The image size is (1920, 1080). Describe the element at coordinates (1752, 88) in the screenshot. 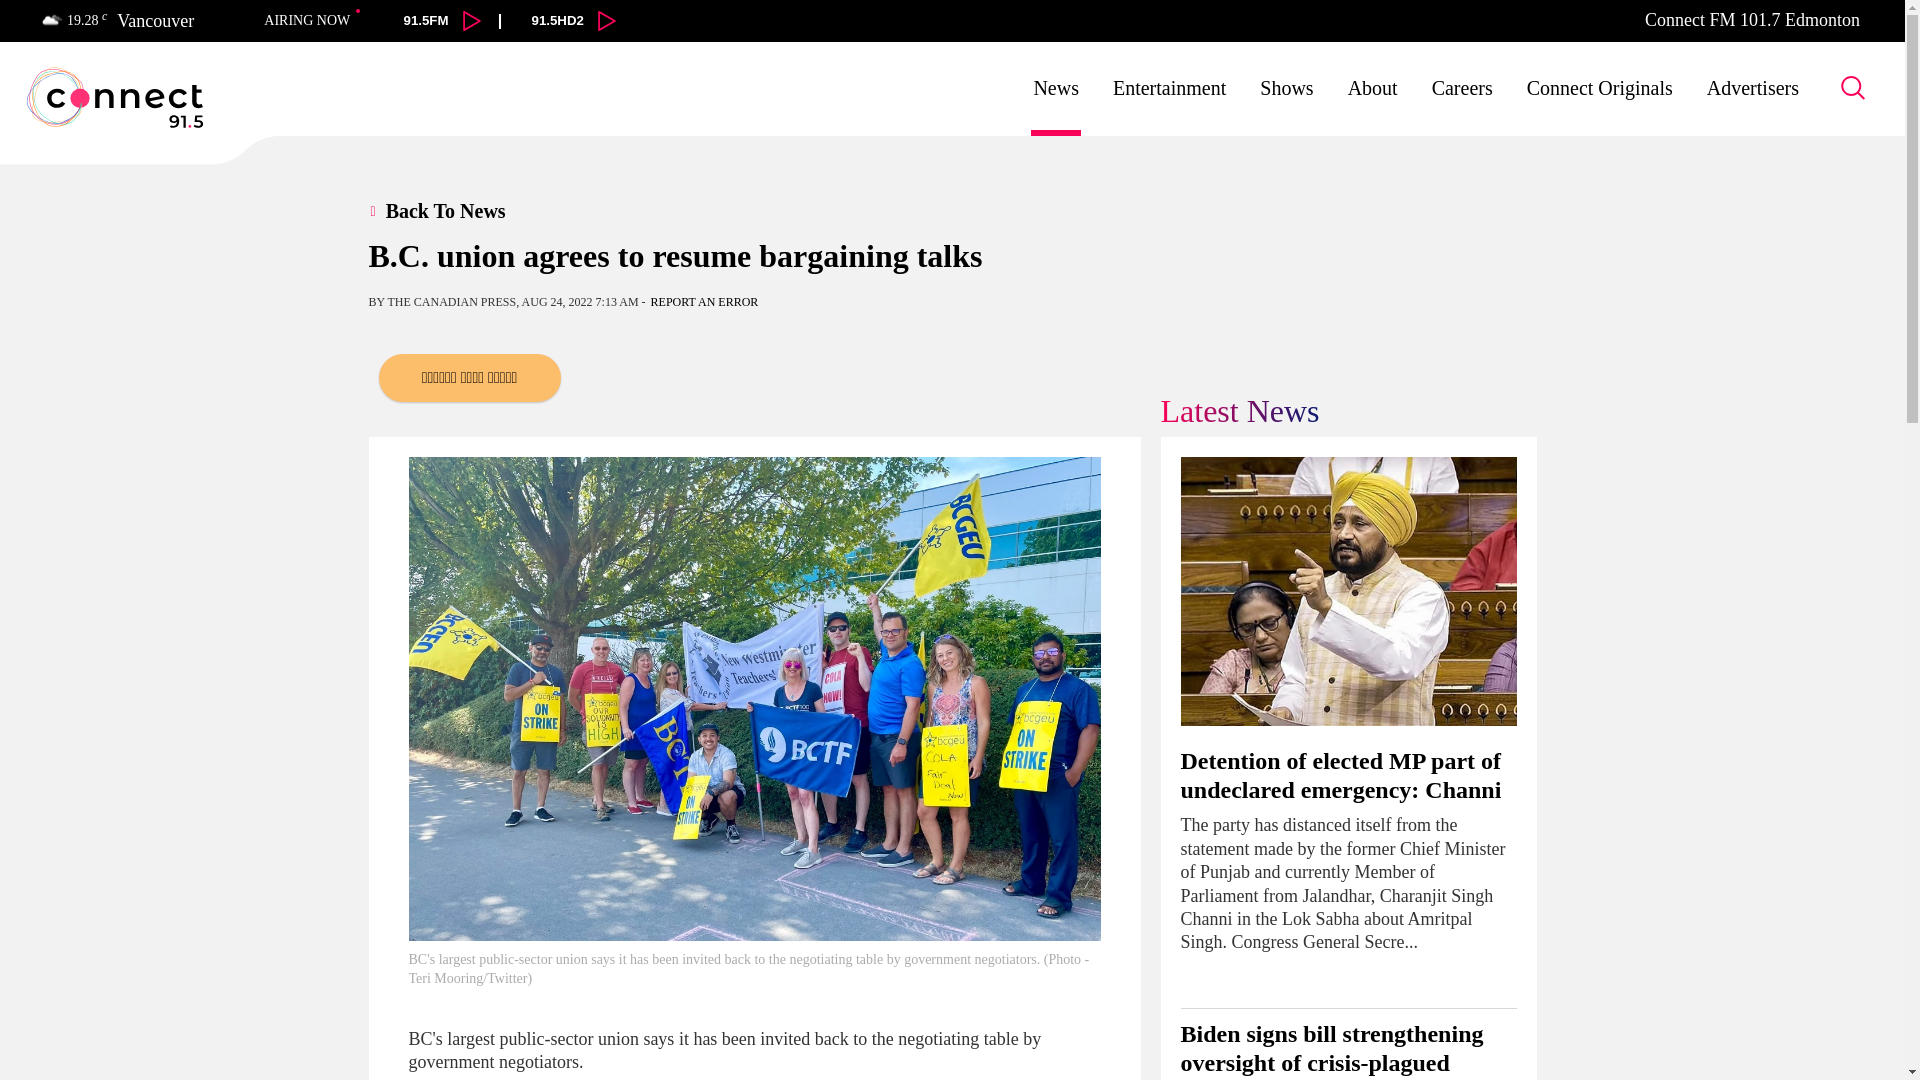

I see `Advertisers` at that location.